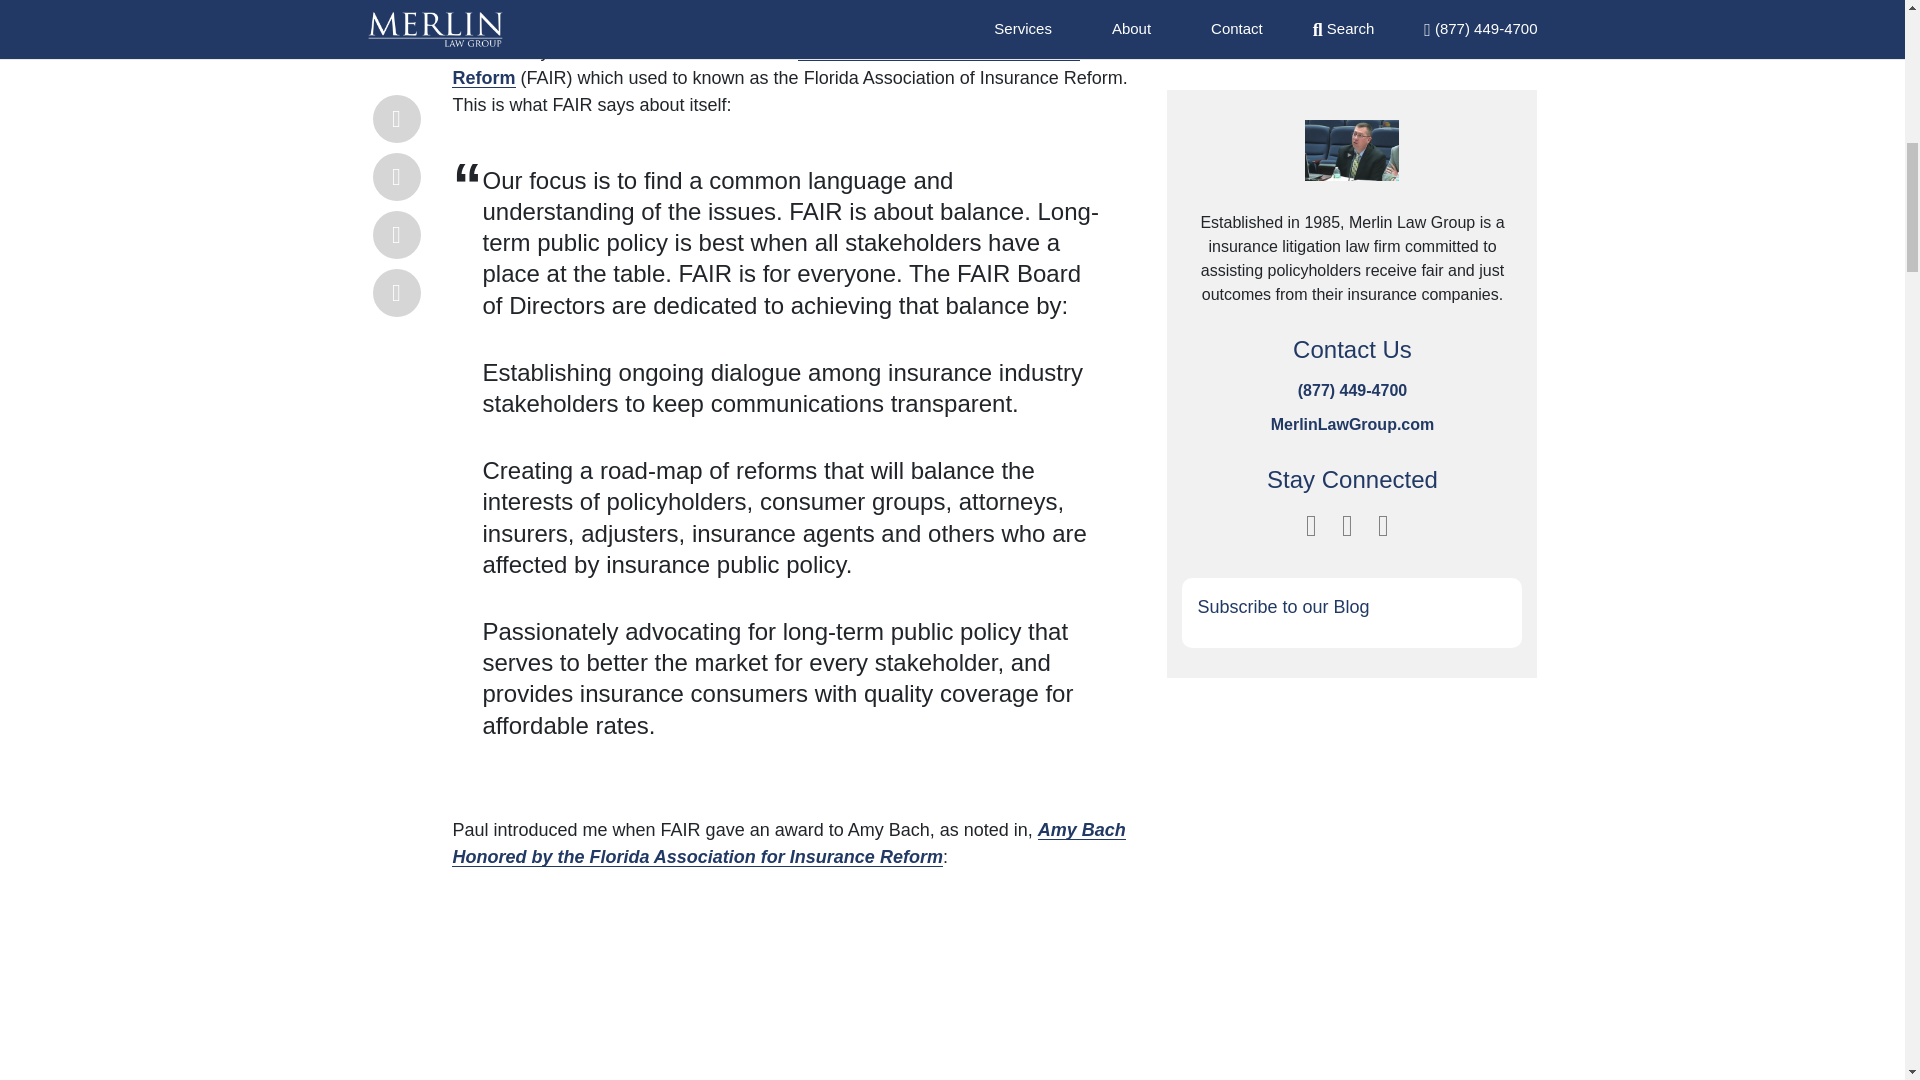 Image resolution: width=1920 pixels, height=1080 pixels. What do you see at coordinates (765, 64) in the screenshot?
I see `Federal Association of Insurance Reform` at bounding box center [765, 64].